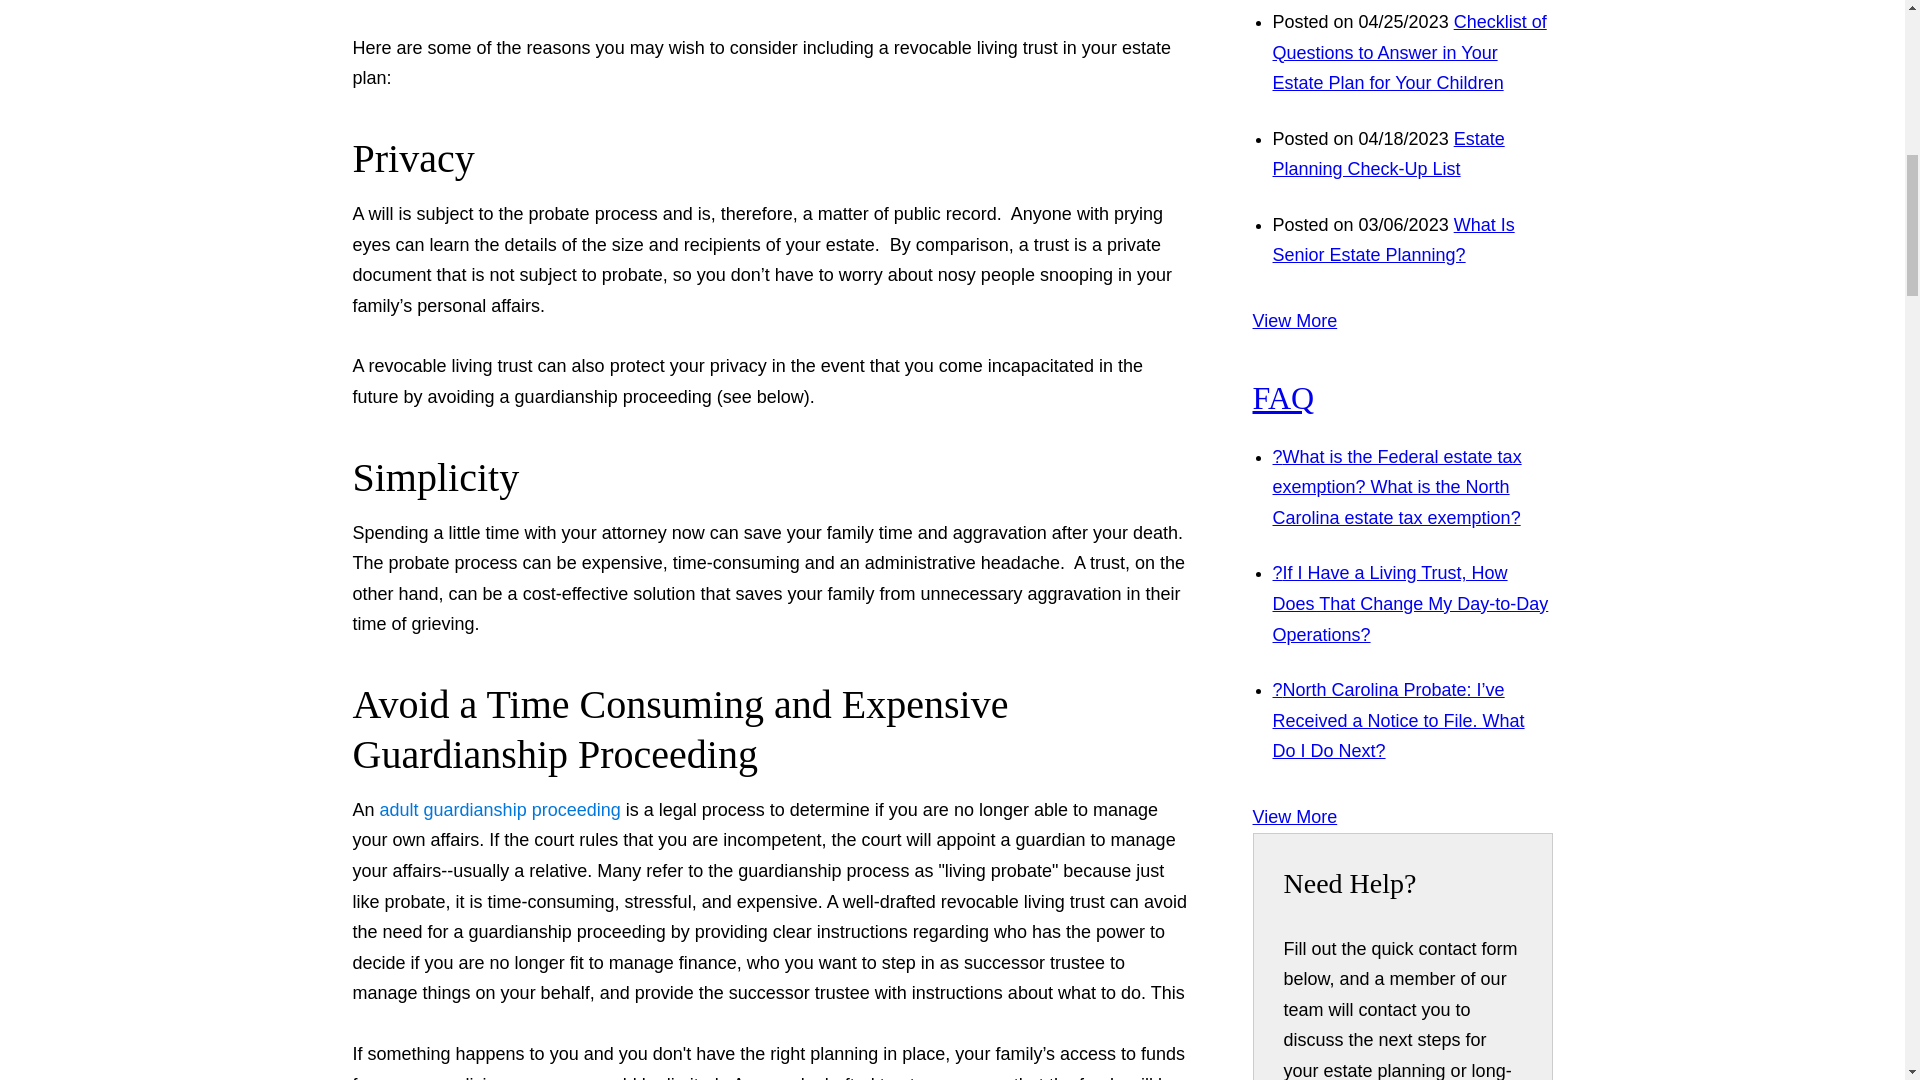  Describe the element at coordinates (500, 810) in the screenshot. I see `What Is An Adult Guardianship?` at that location.